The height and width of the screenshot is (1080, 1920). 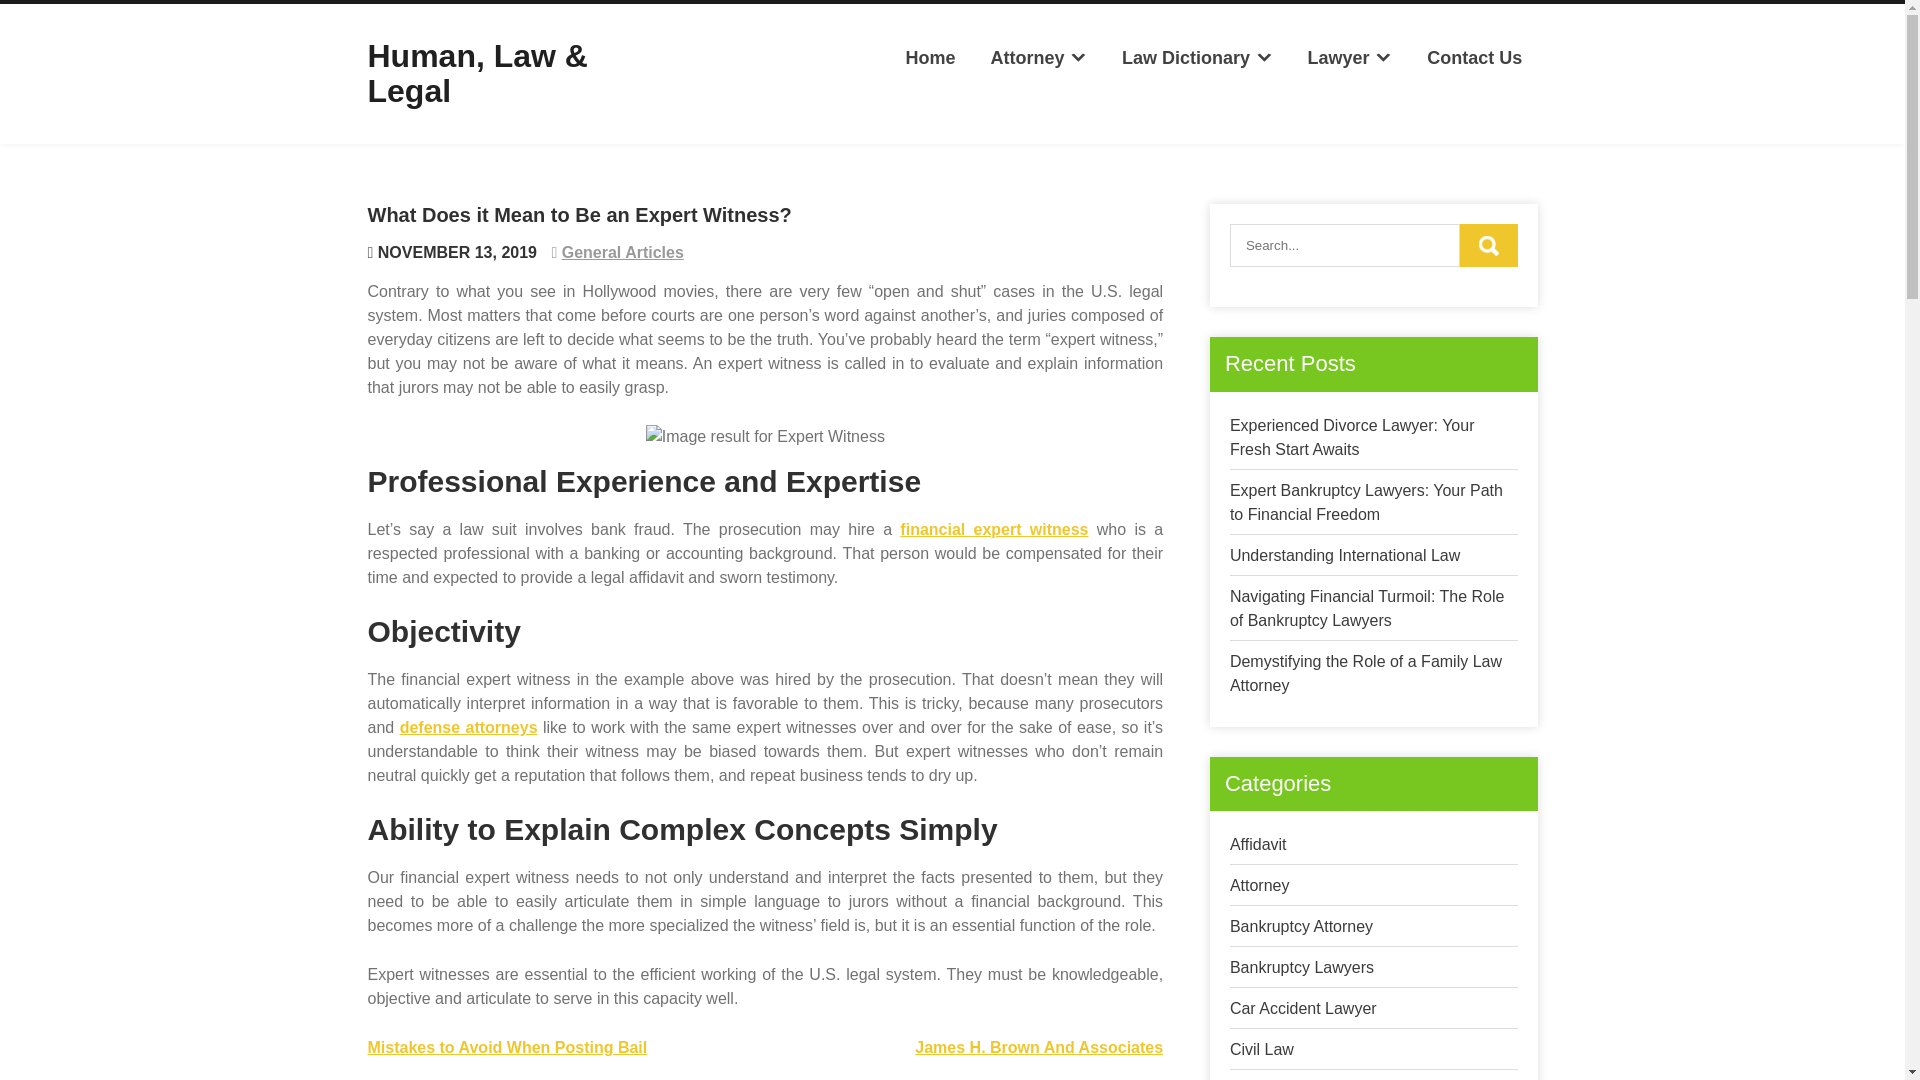 I want to click on Bankruptcy Lawyers, so click(x=1302, y=968).